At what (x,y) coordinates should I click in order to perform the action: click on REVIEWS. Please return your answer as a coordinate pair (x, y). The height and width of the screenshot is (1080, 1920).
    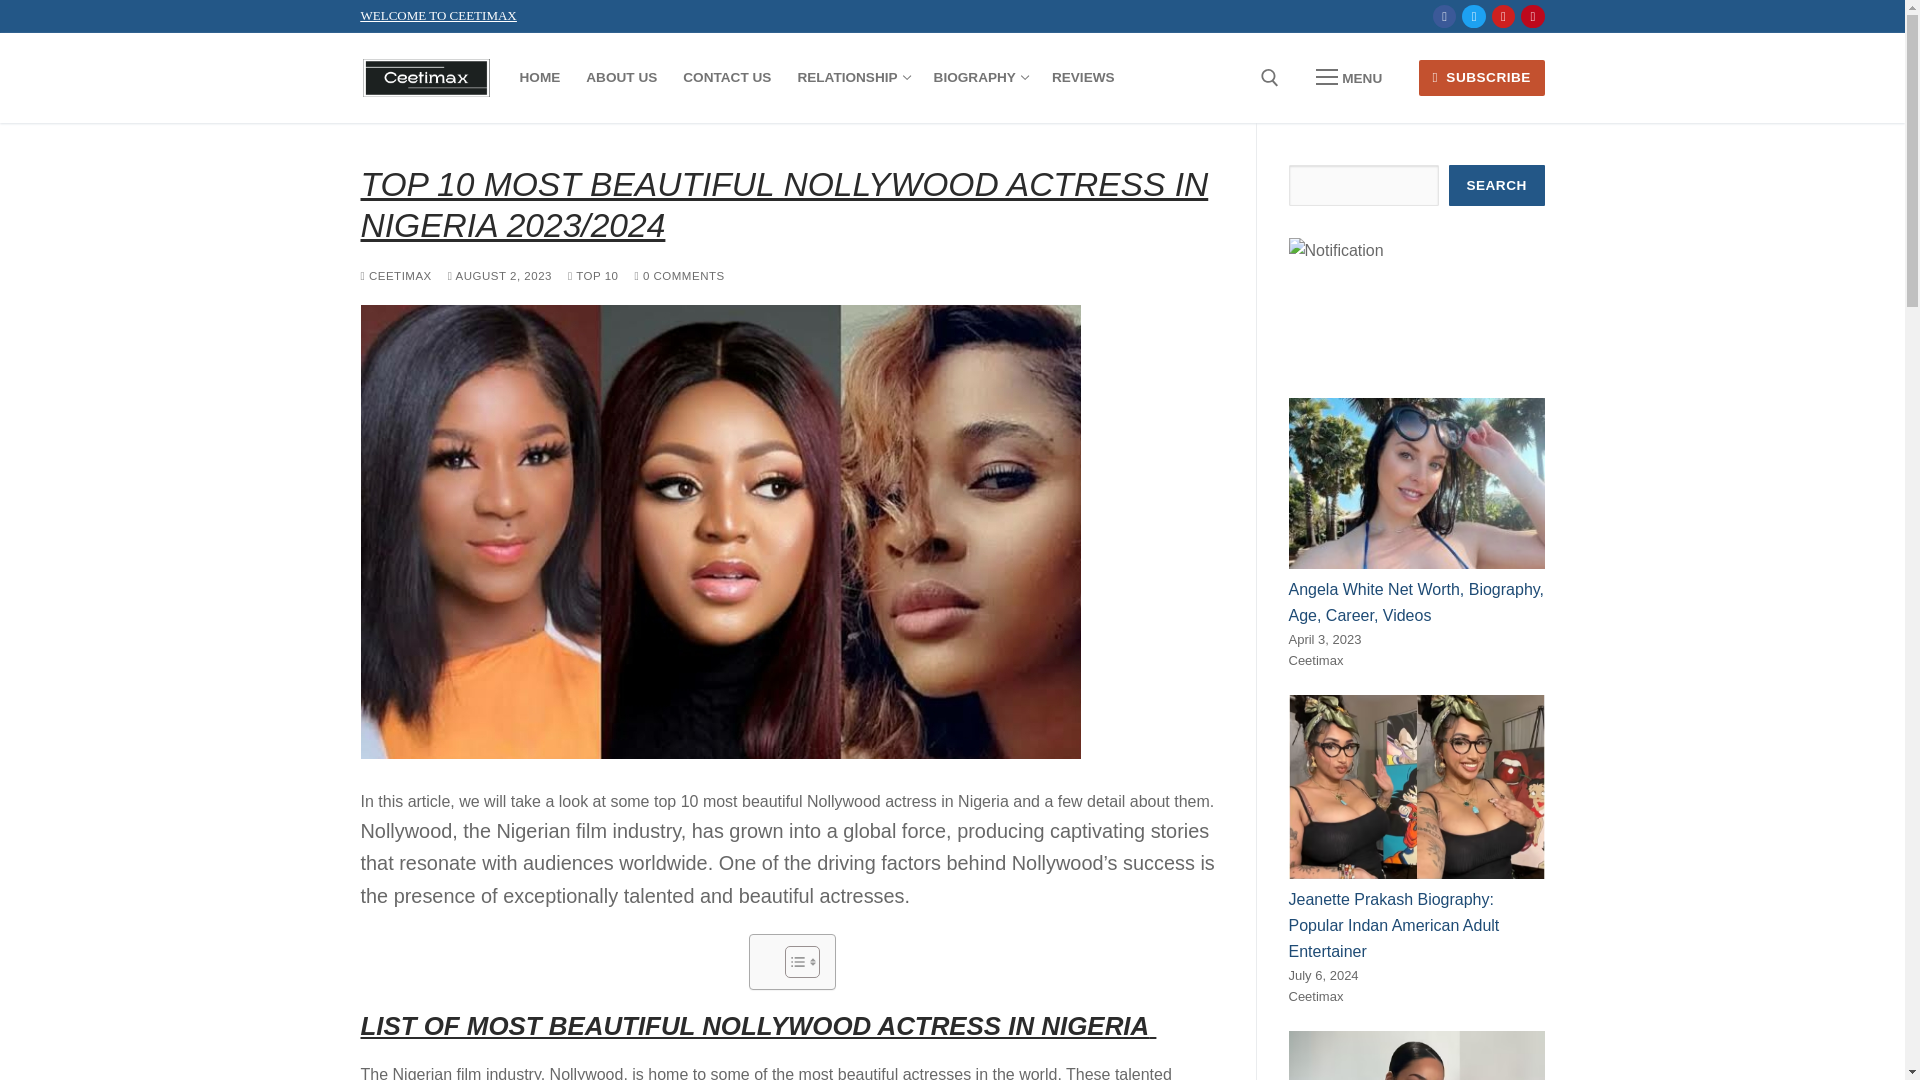
    Looking at the image, I should click on (1083, 78).